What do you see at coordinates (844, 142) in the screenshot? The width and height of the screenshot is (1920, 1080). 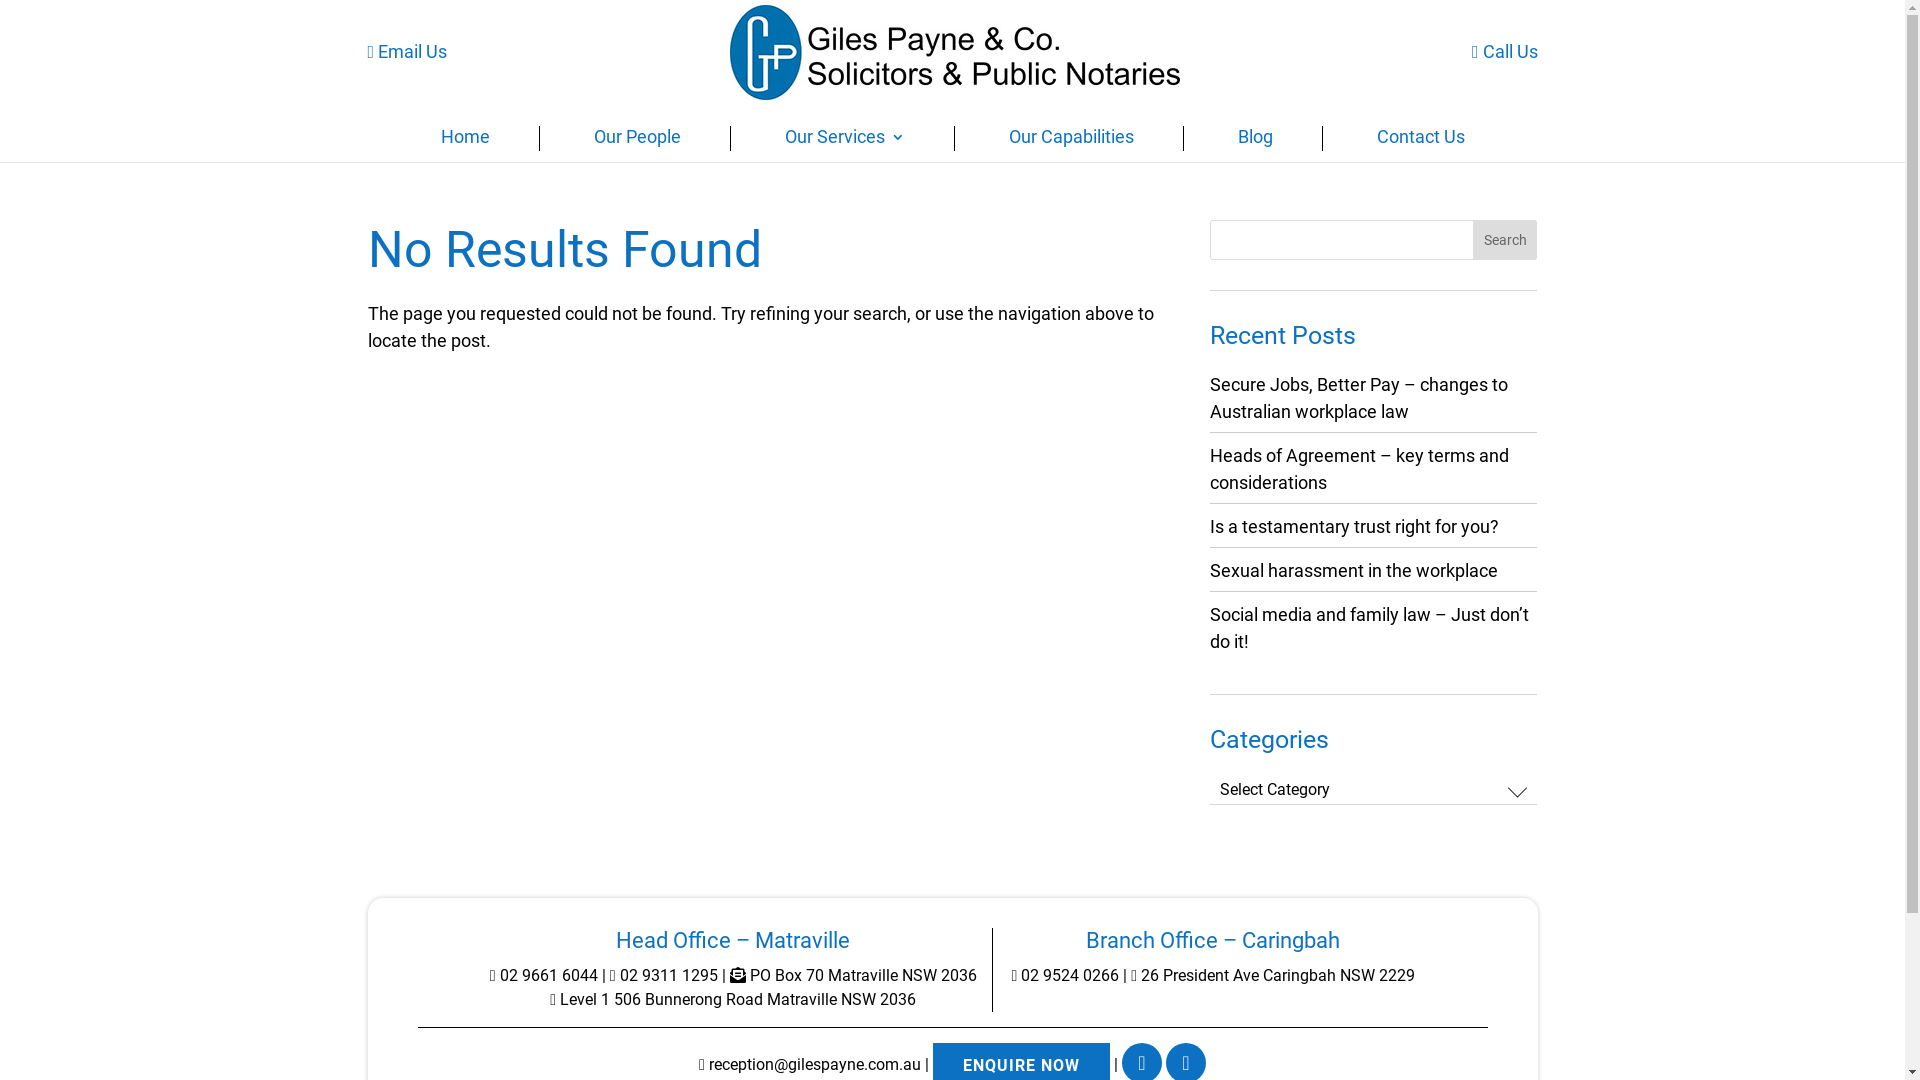 I see `Our Services` at bounding box center [844, 142].